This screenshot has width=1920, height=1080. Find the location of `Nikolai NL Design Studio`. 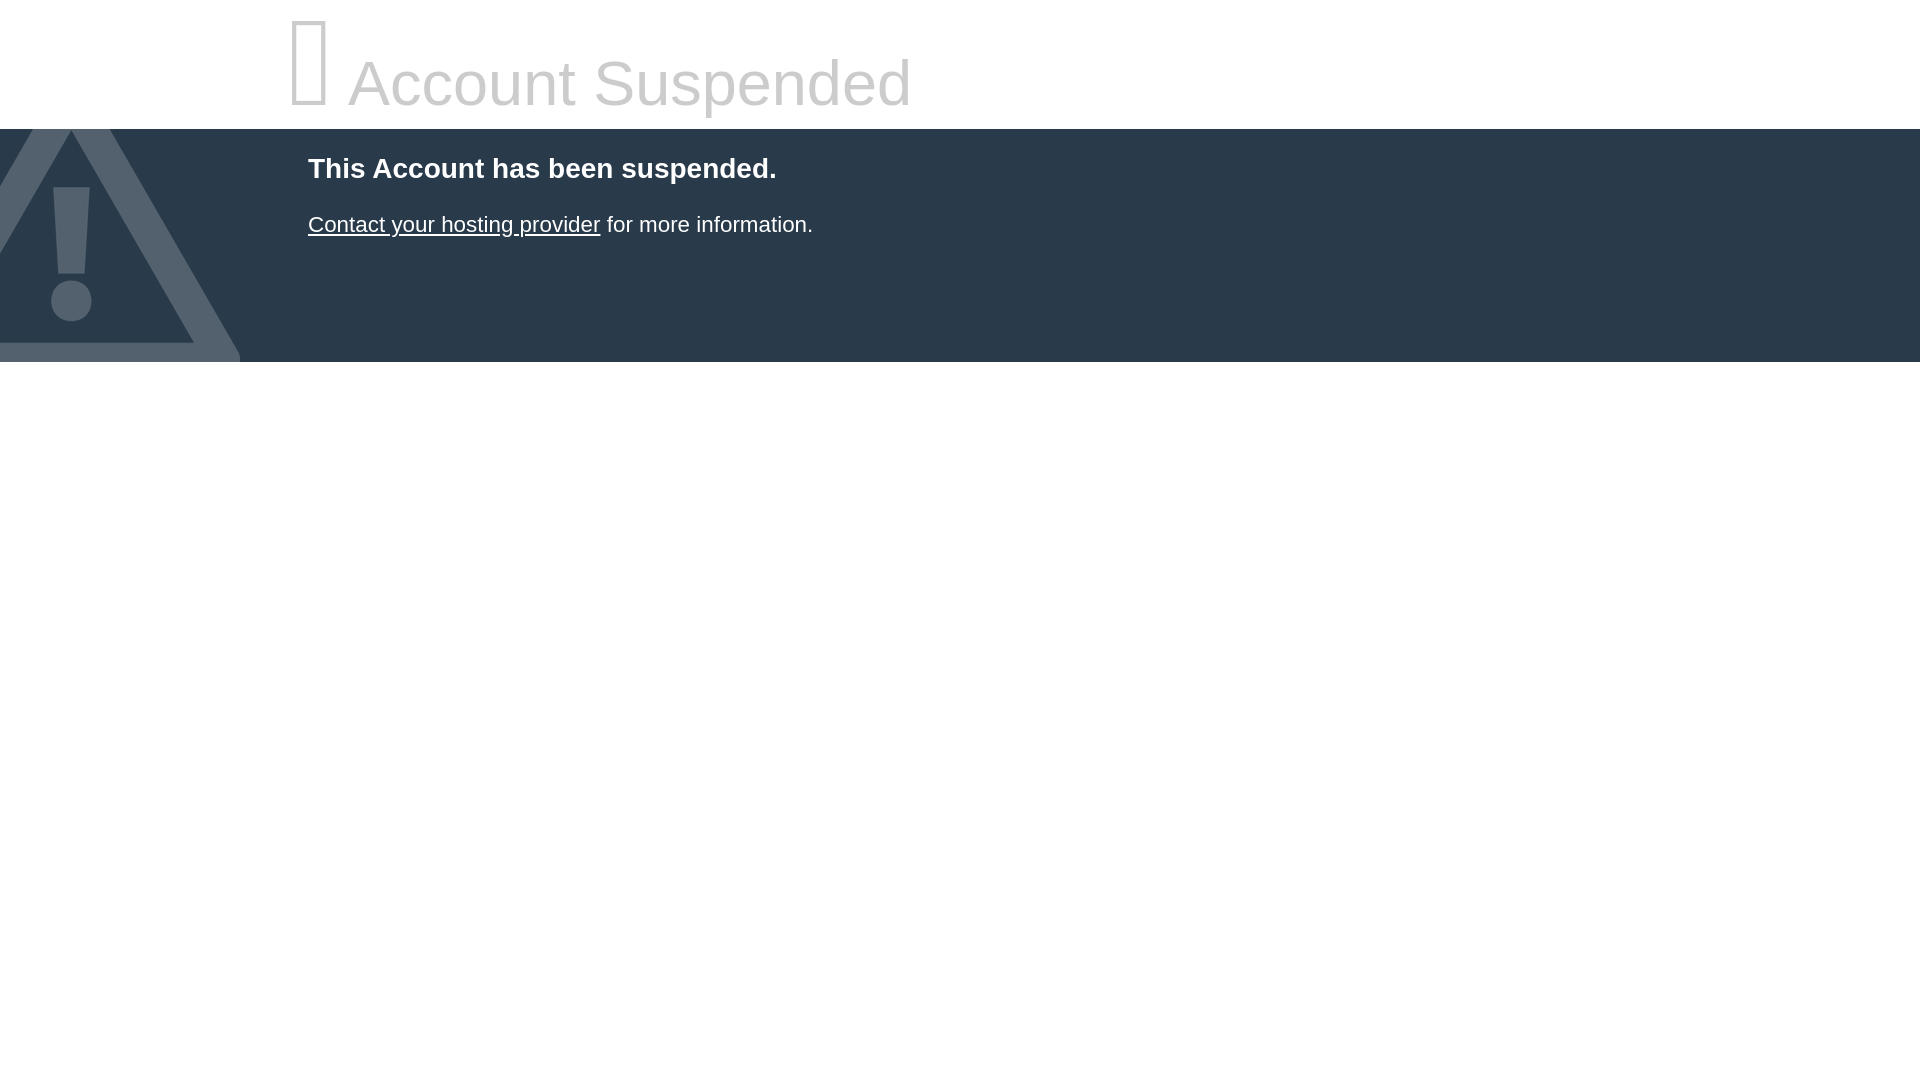

Nikolai NL Design Studio is located at coordinates (453, 224).